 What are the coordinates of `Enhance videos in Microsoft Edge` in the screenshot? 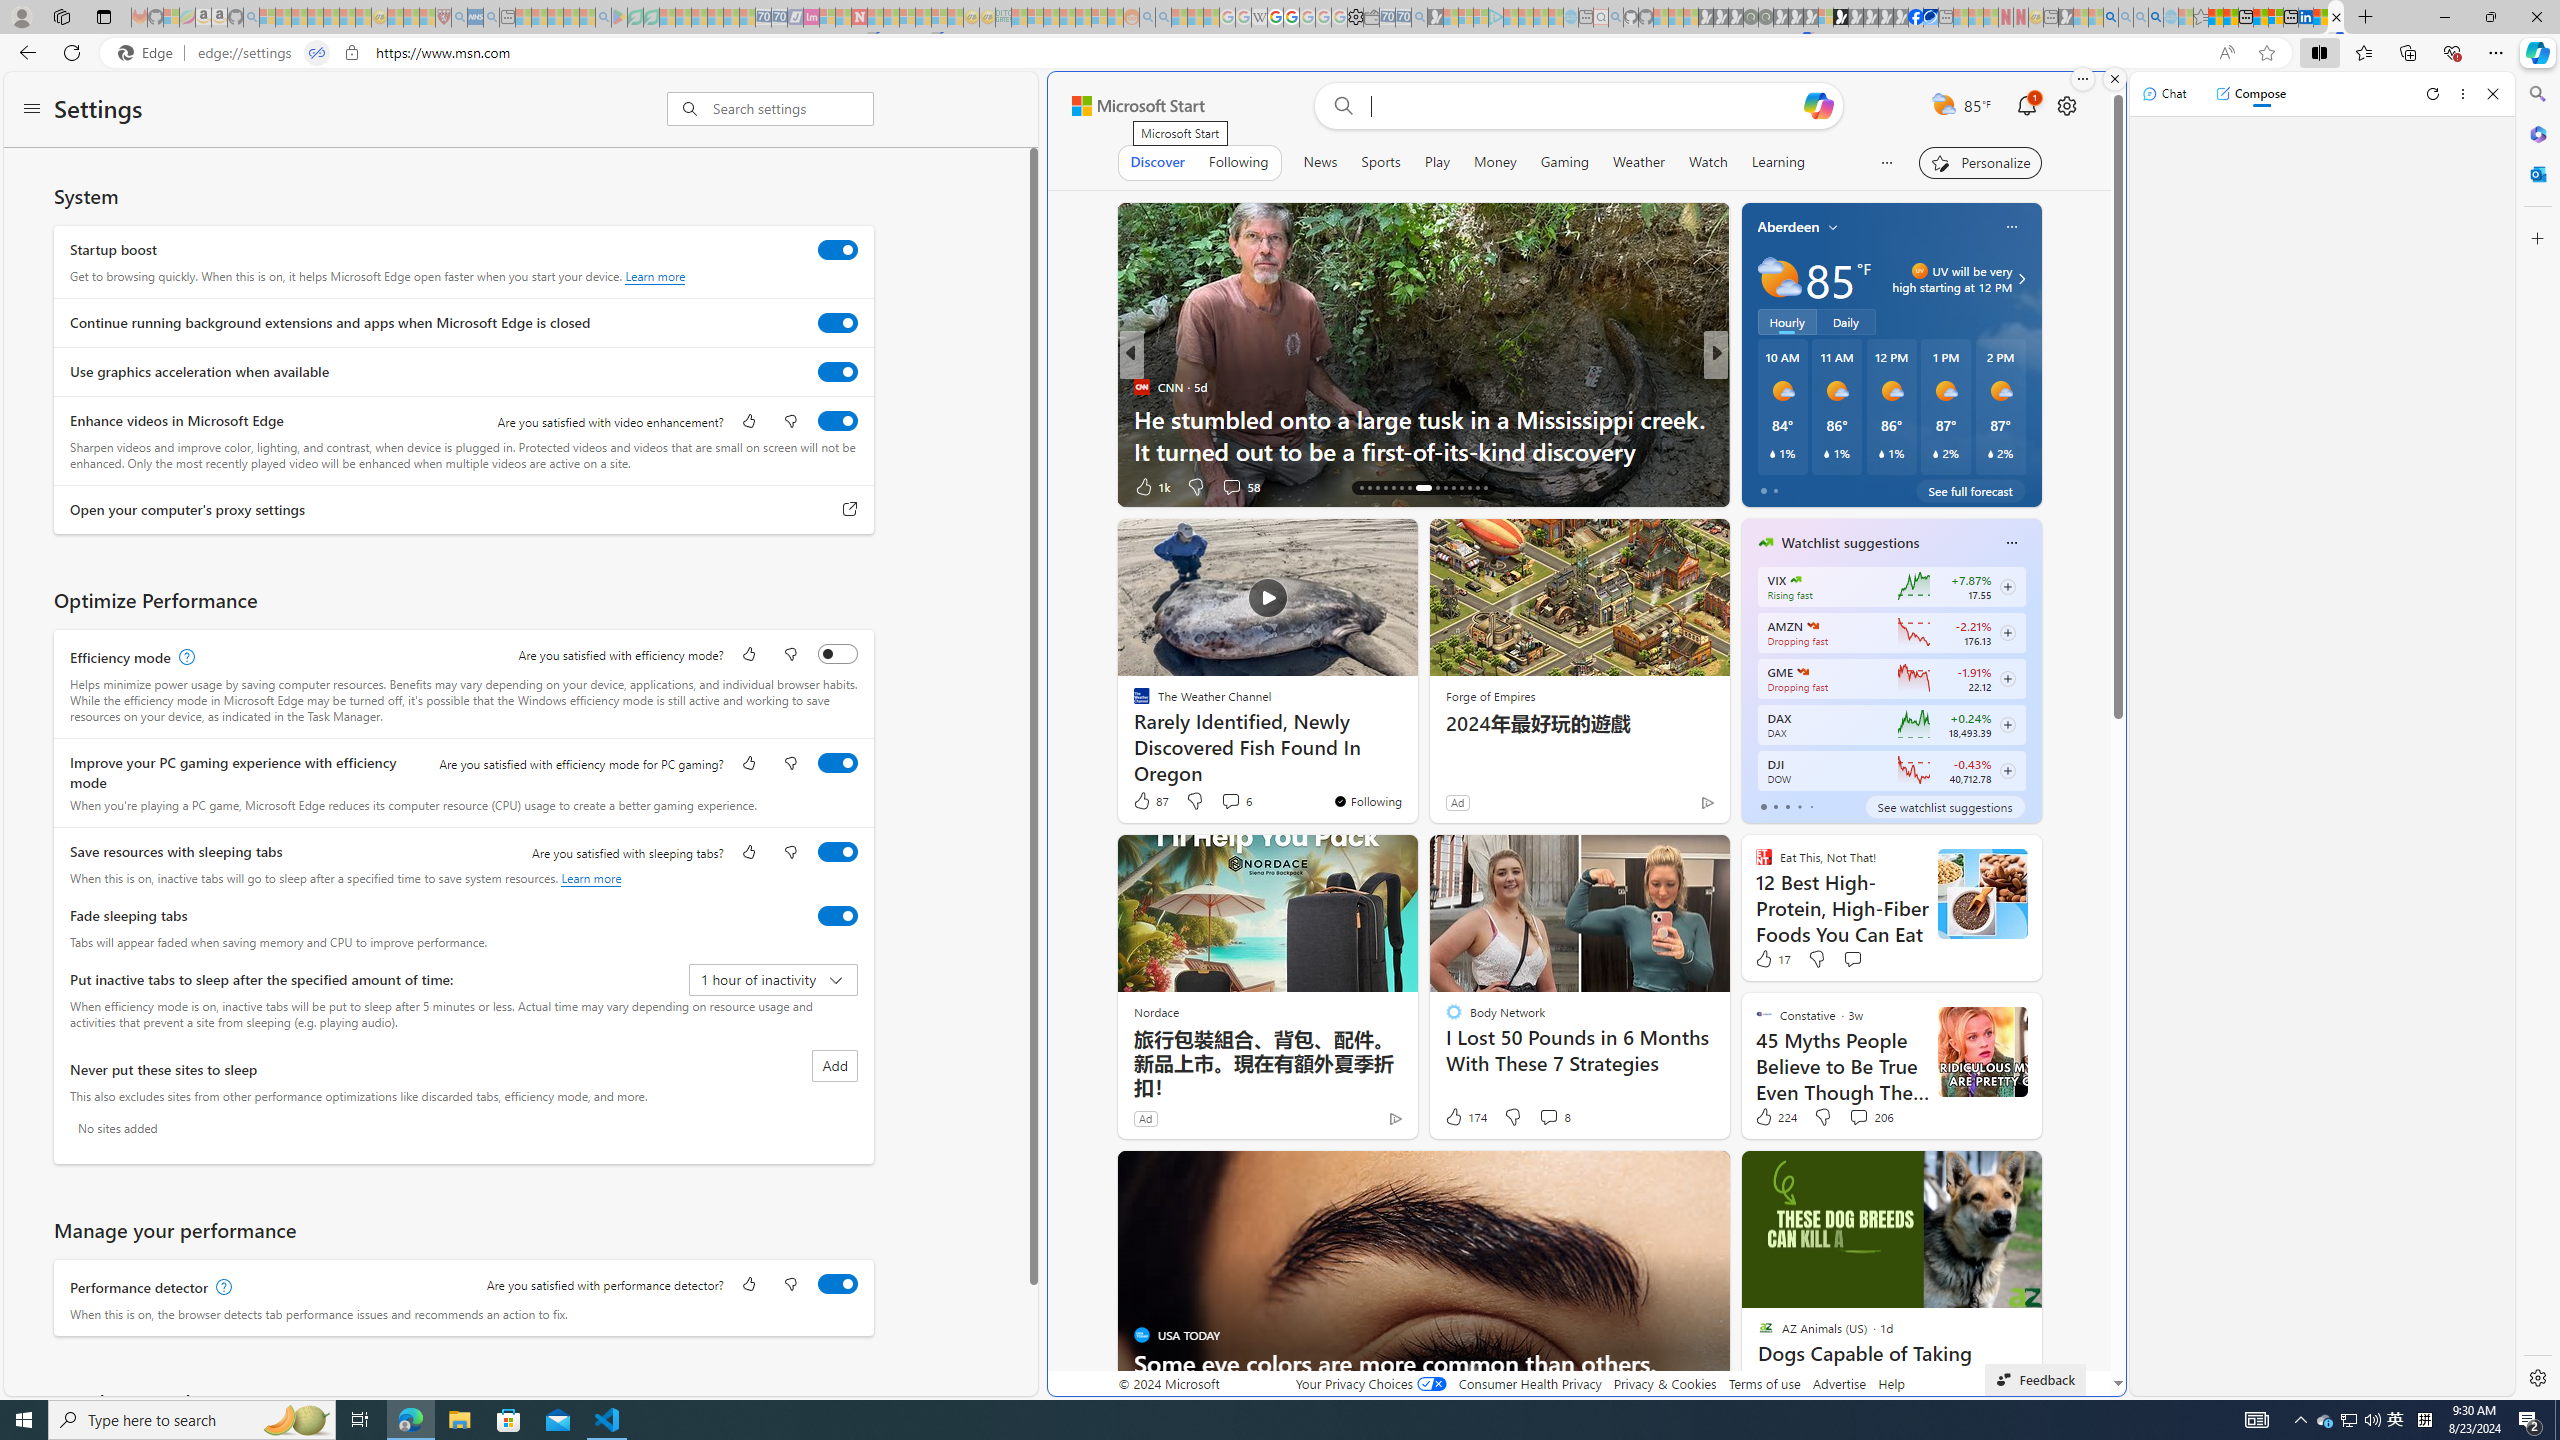 It's located at (838, 420).